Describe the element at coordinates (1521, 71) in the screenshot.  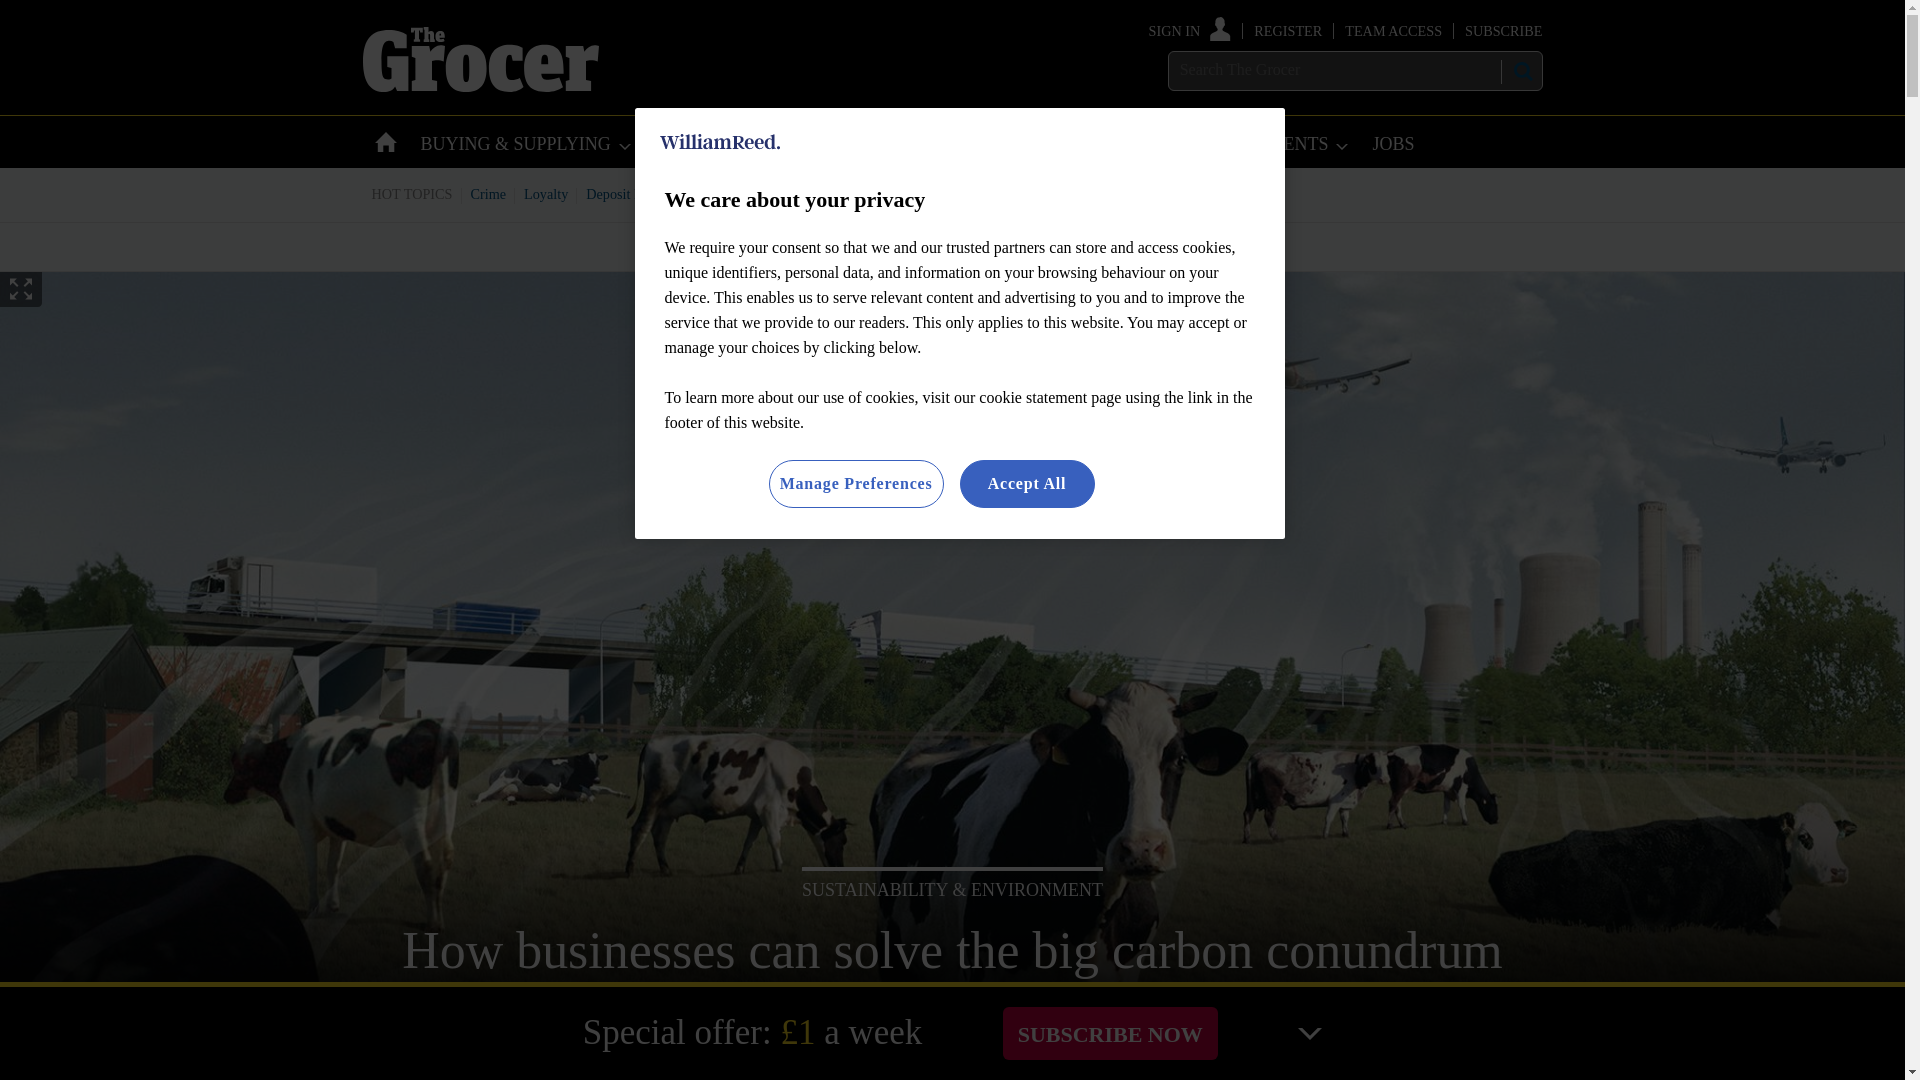
I see `SEARCH` at that location.